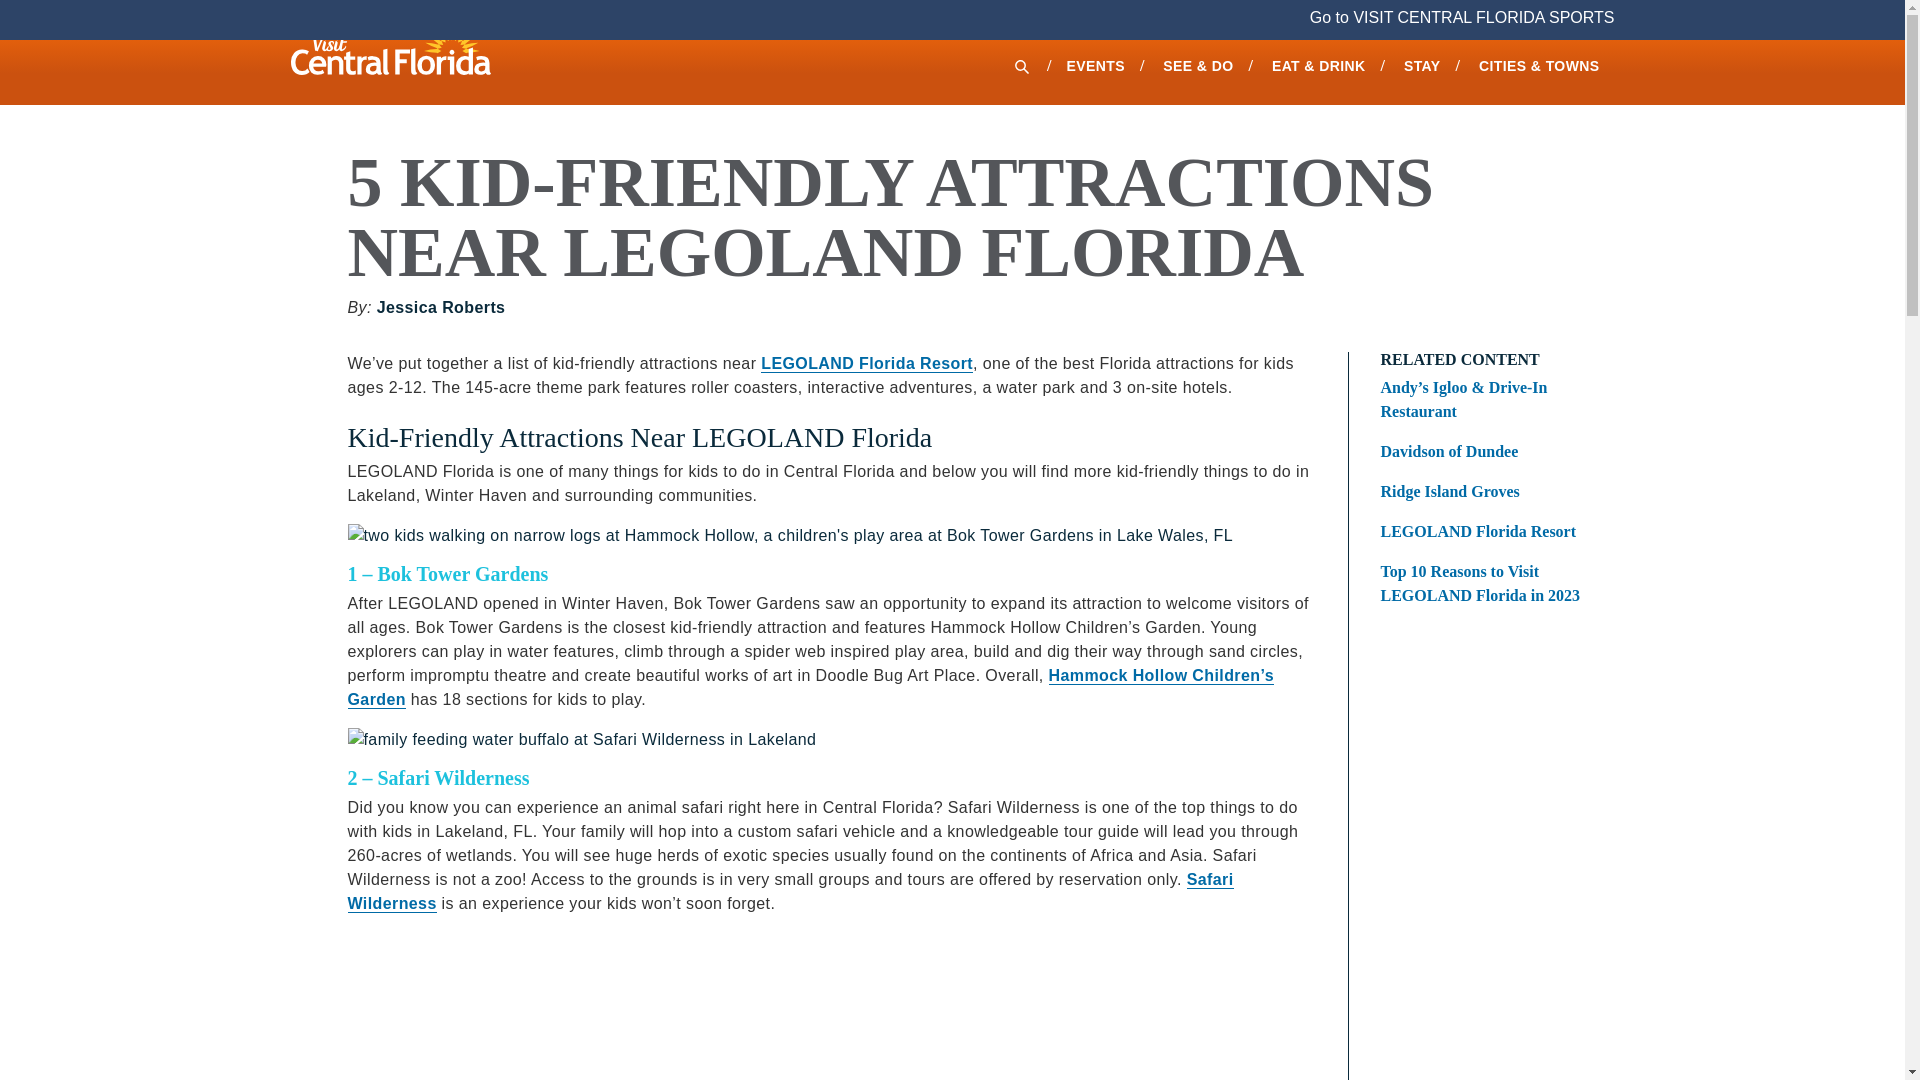 Image resolution: width=1920 pixels, height=1080 pixels. Describe the element at coordinates (1488, 492) in the screenshot. I see `Ridge Island Groves` at that location.